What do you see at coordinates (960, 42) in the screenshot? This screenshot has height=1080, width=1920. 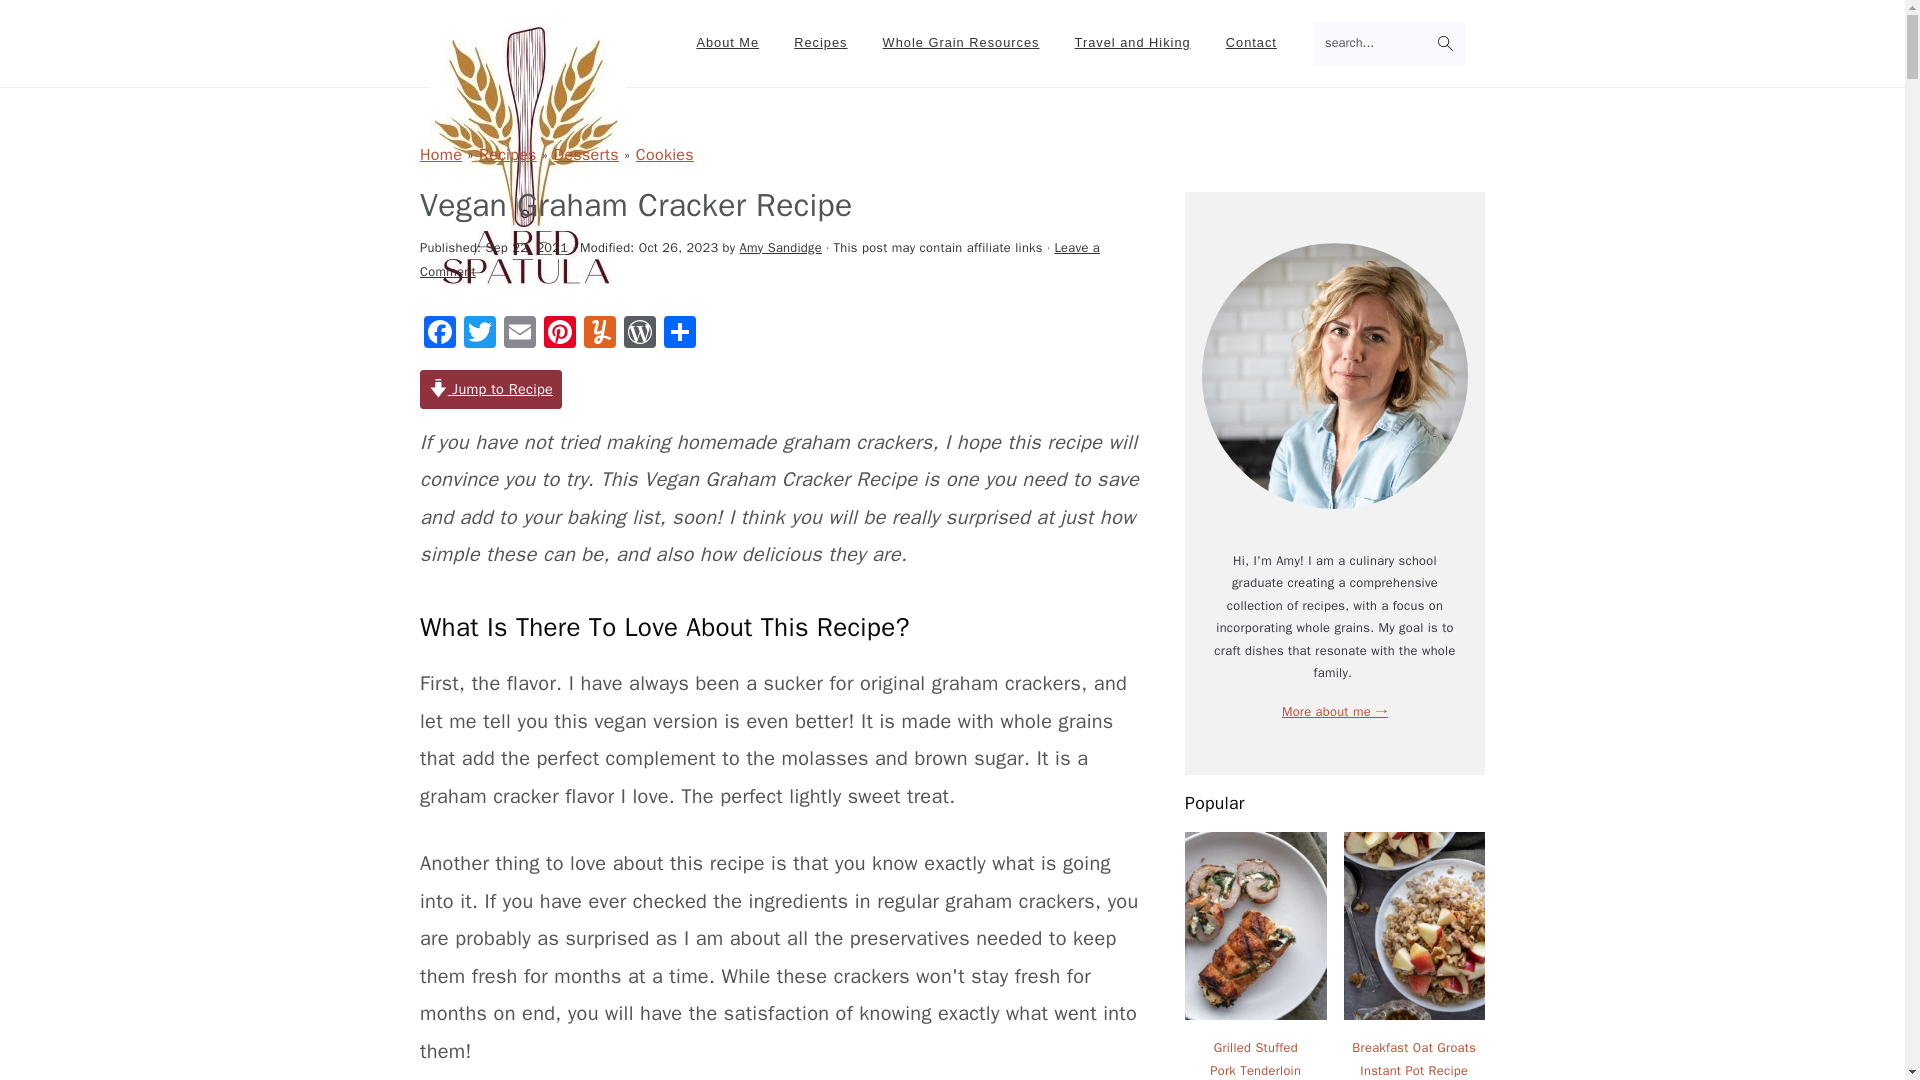 I see `Whole Grain Resources` at bounding box center [960, 42].